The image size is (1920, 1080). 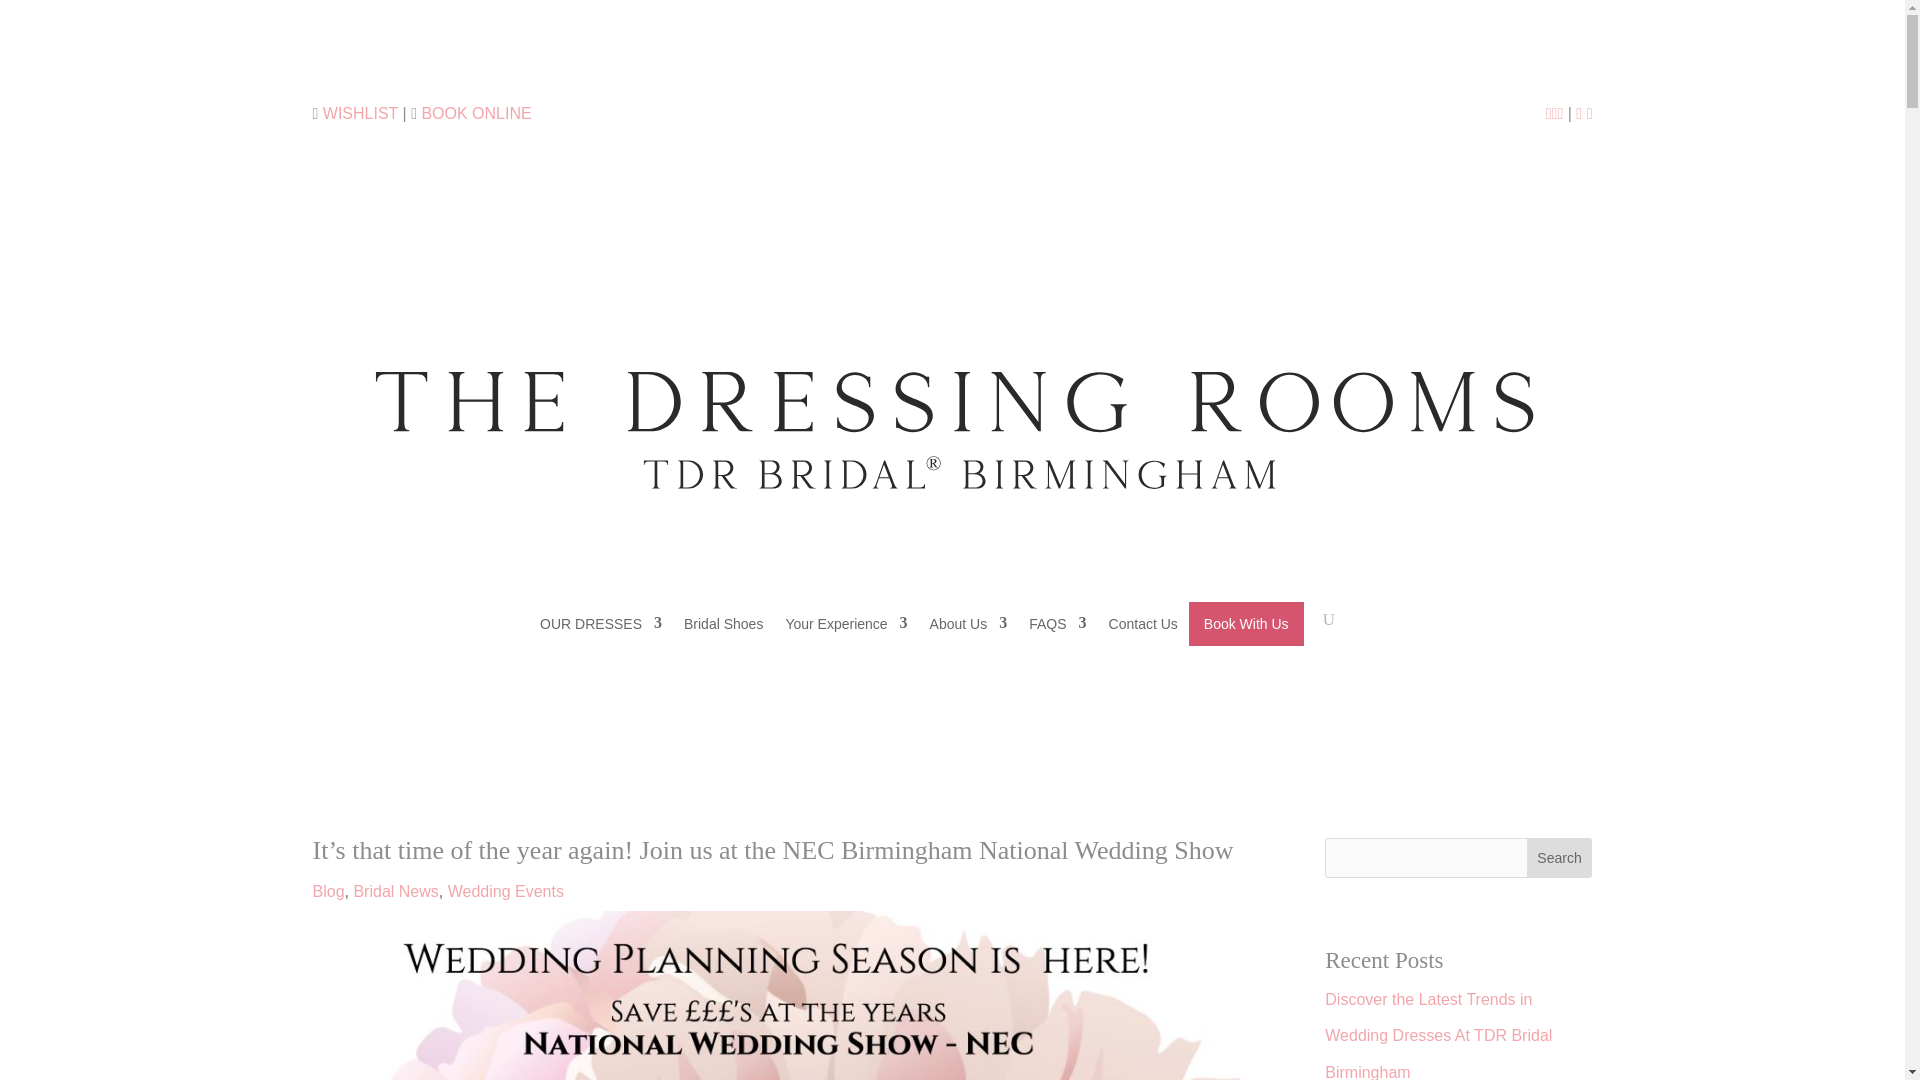 What do you see at coordinates (846, 623) in the screenshot?
I see `Your Experience` at bounding box center [846, 623].